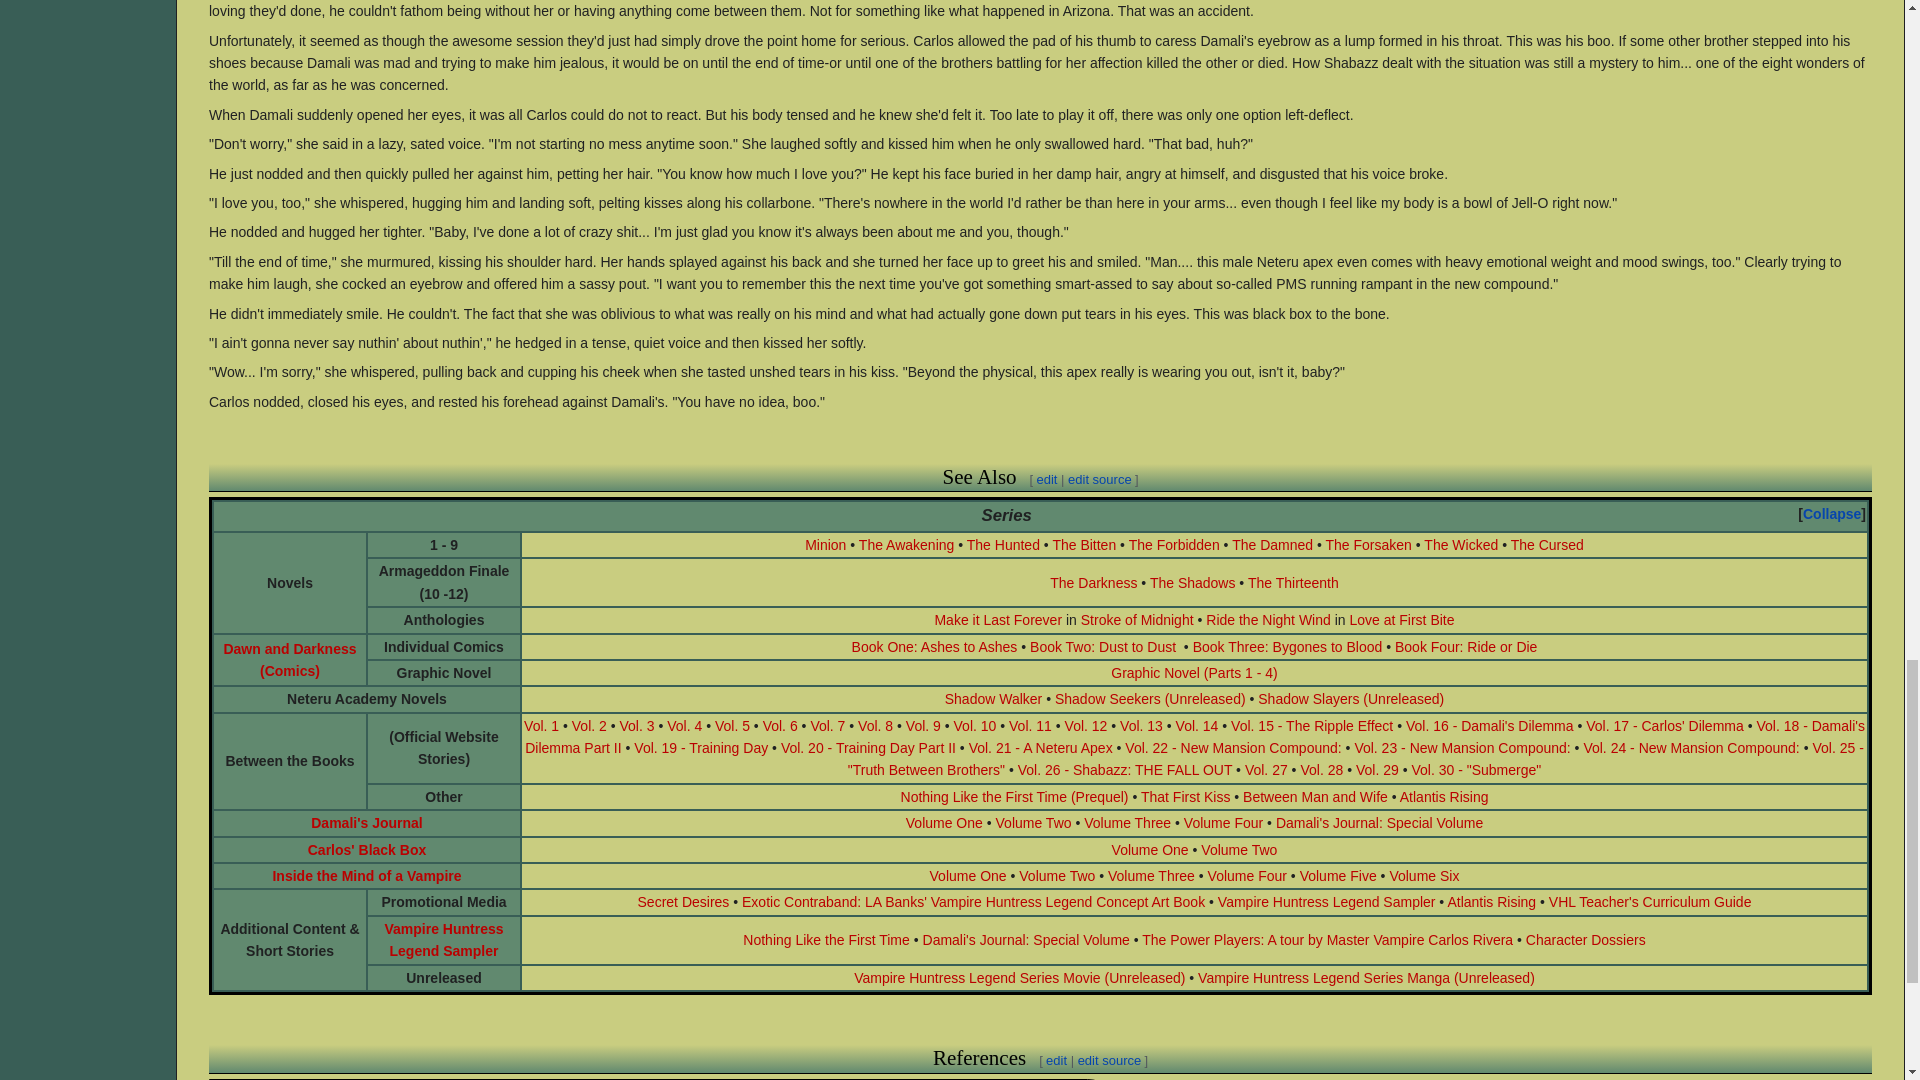 The image size is (1920, 1080). What do you see at coordinates (1174, 544) in the screenshot?
I see `The Forbidden` at bounding box center [1174, 544].